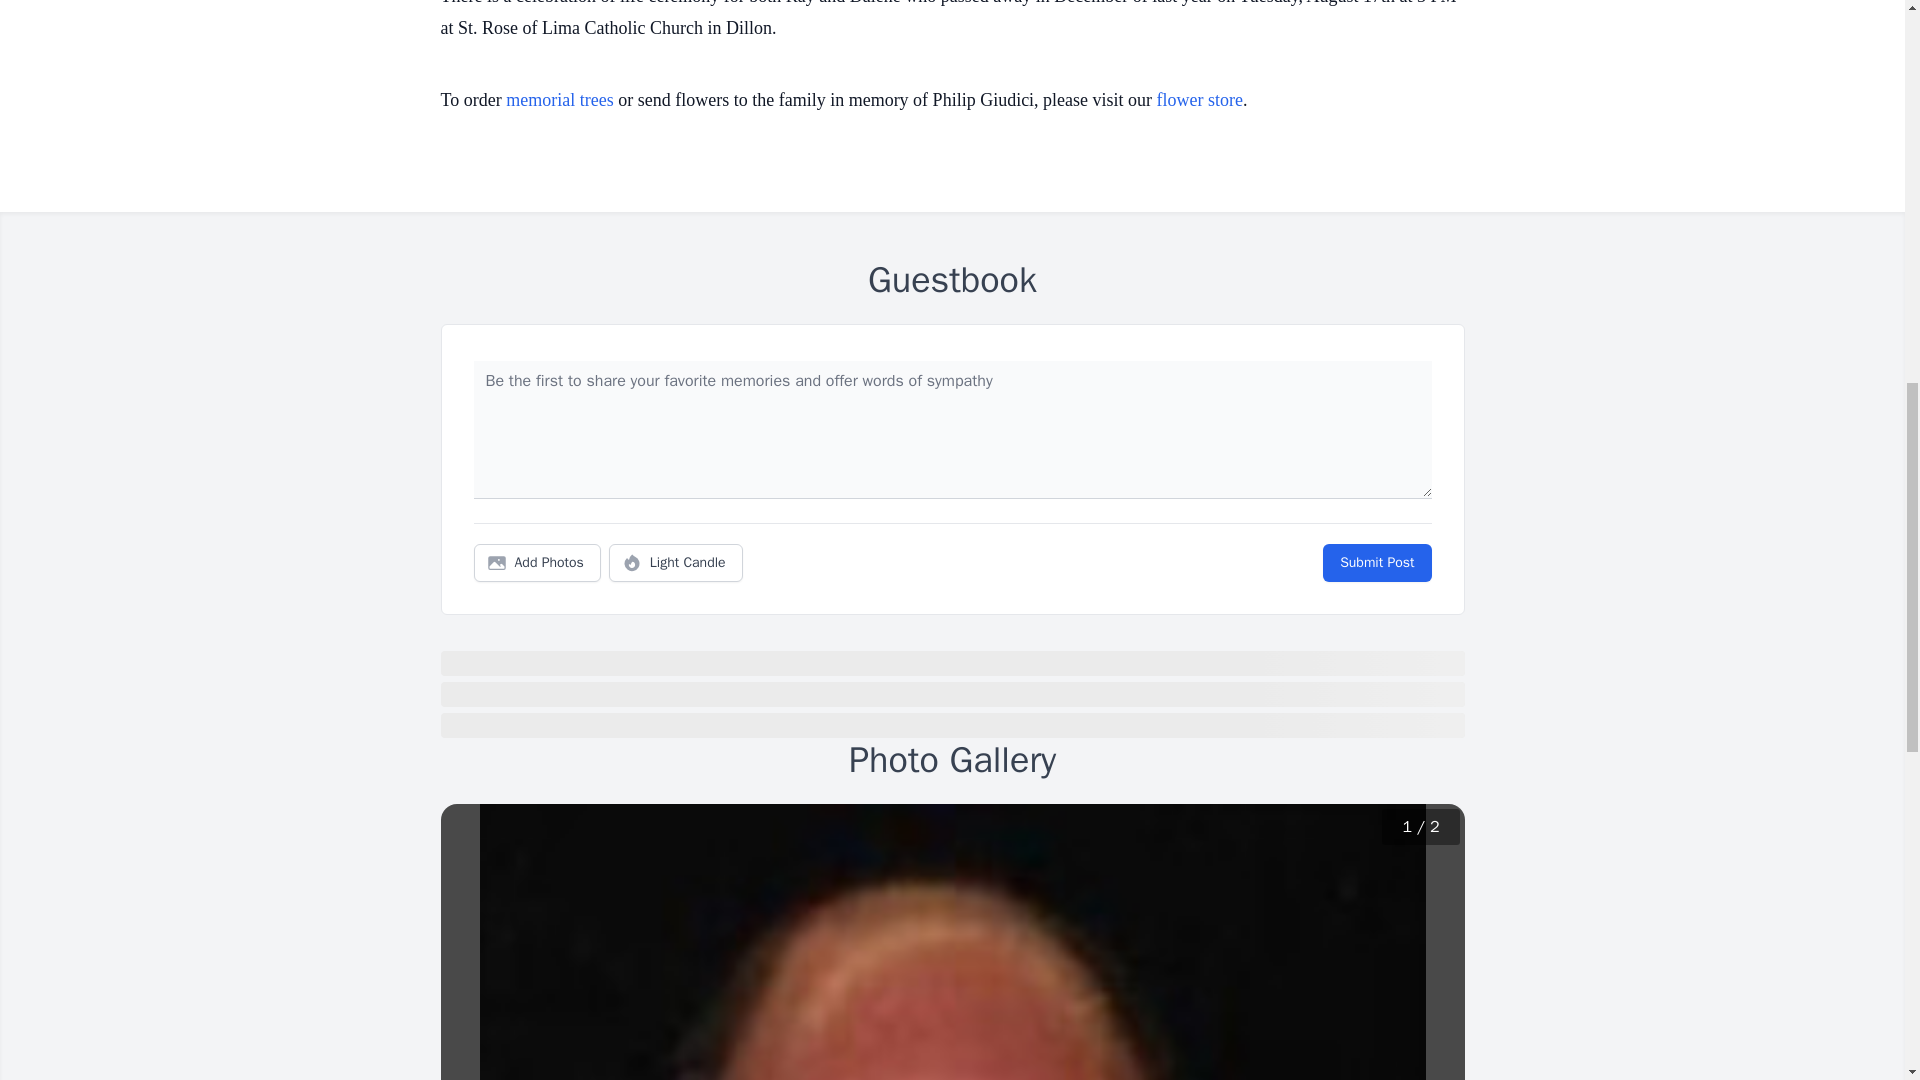 The image size is (1920, 1080). What do you see at coordinates (559, 100) in the screenshot?
I see `memorial trees` at bounding box center [559, 100].